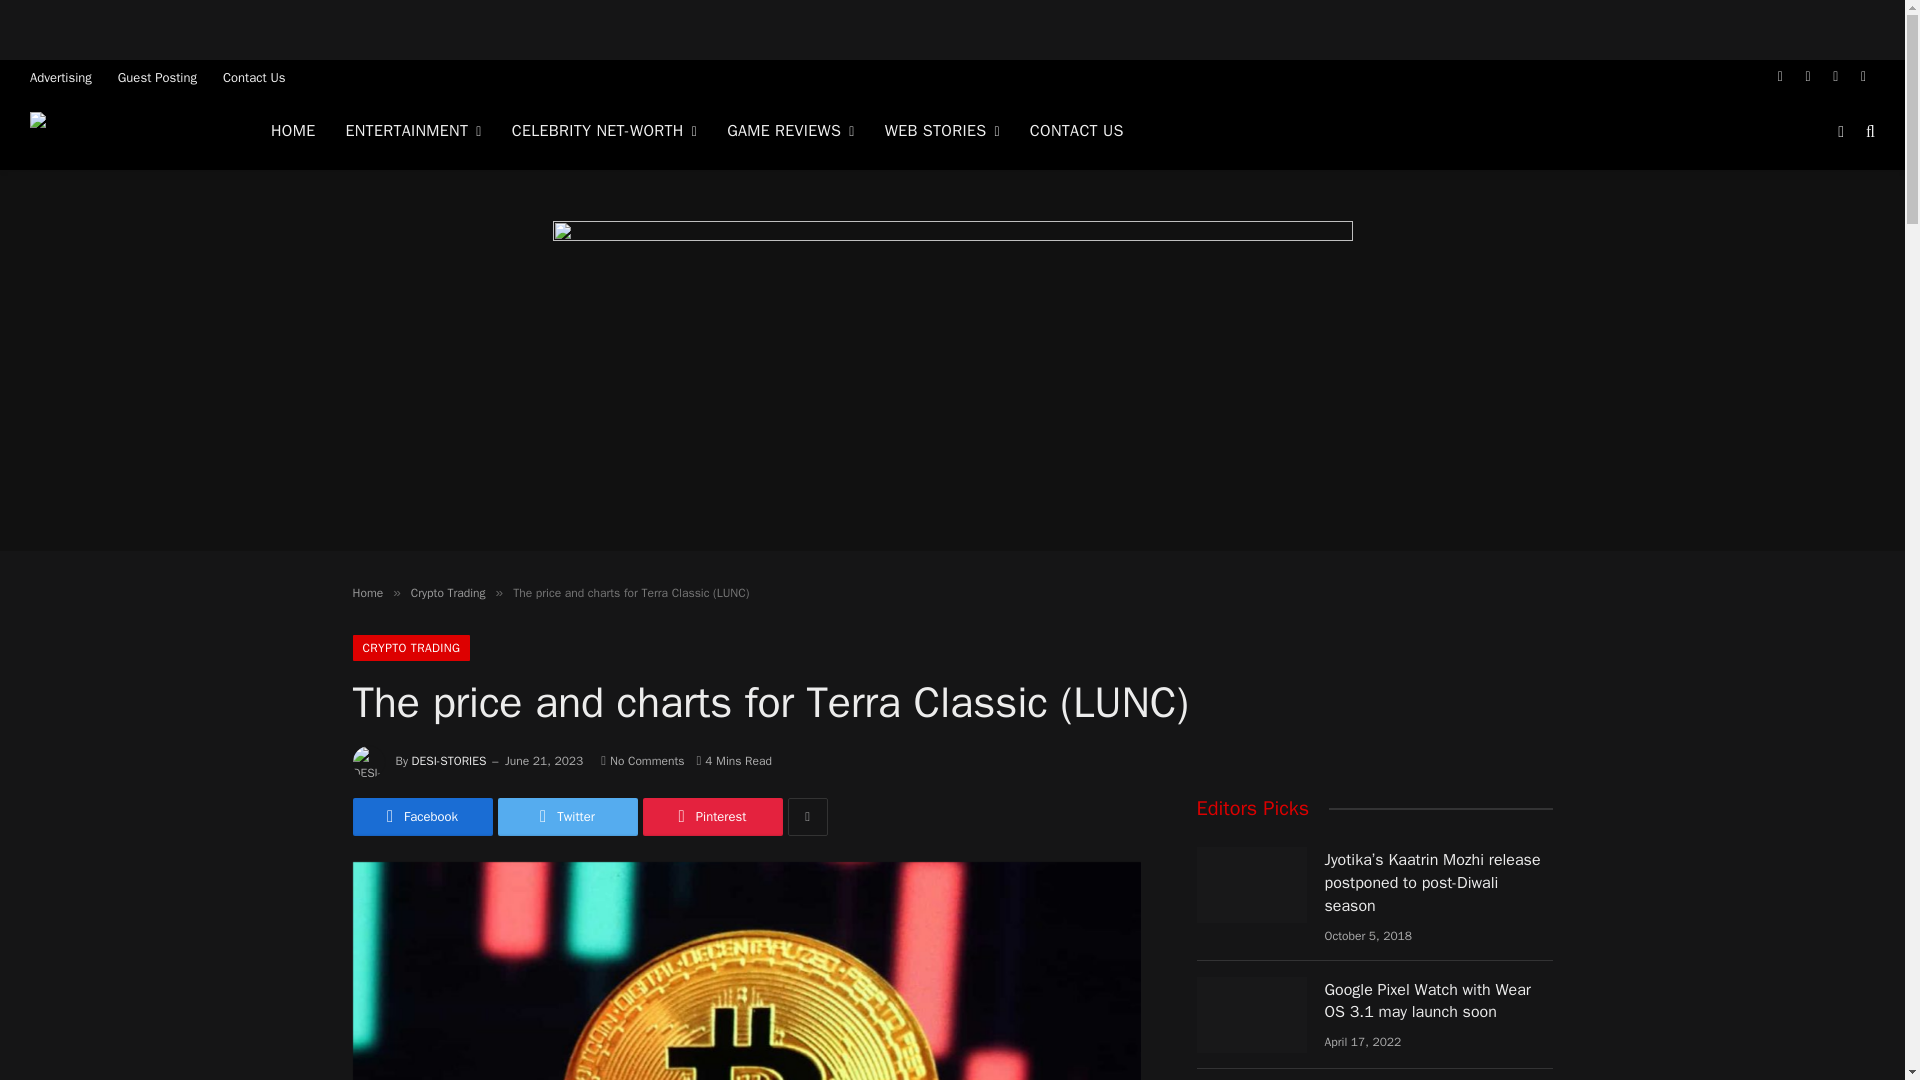 The image size is (1920, 1080). Describe the element at coordinates (412, 131) in the screenshot. I see `ENTERTAINMENT` at that location.